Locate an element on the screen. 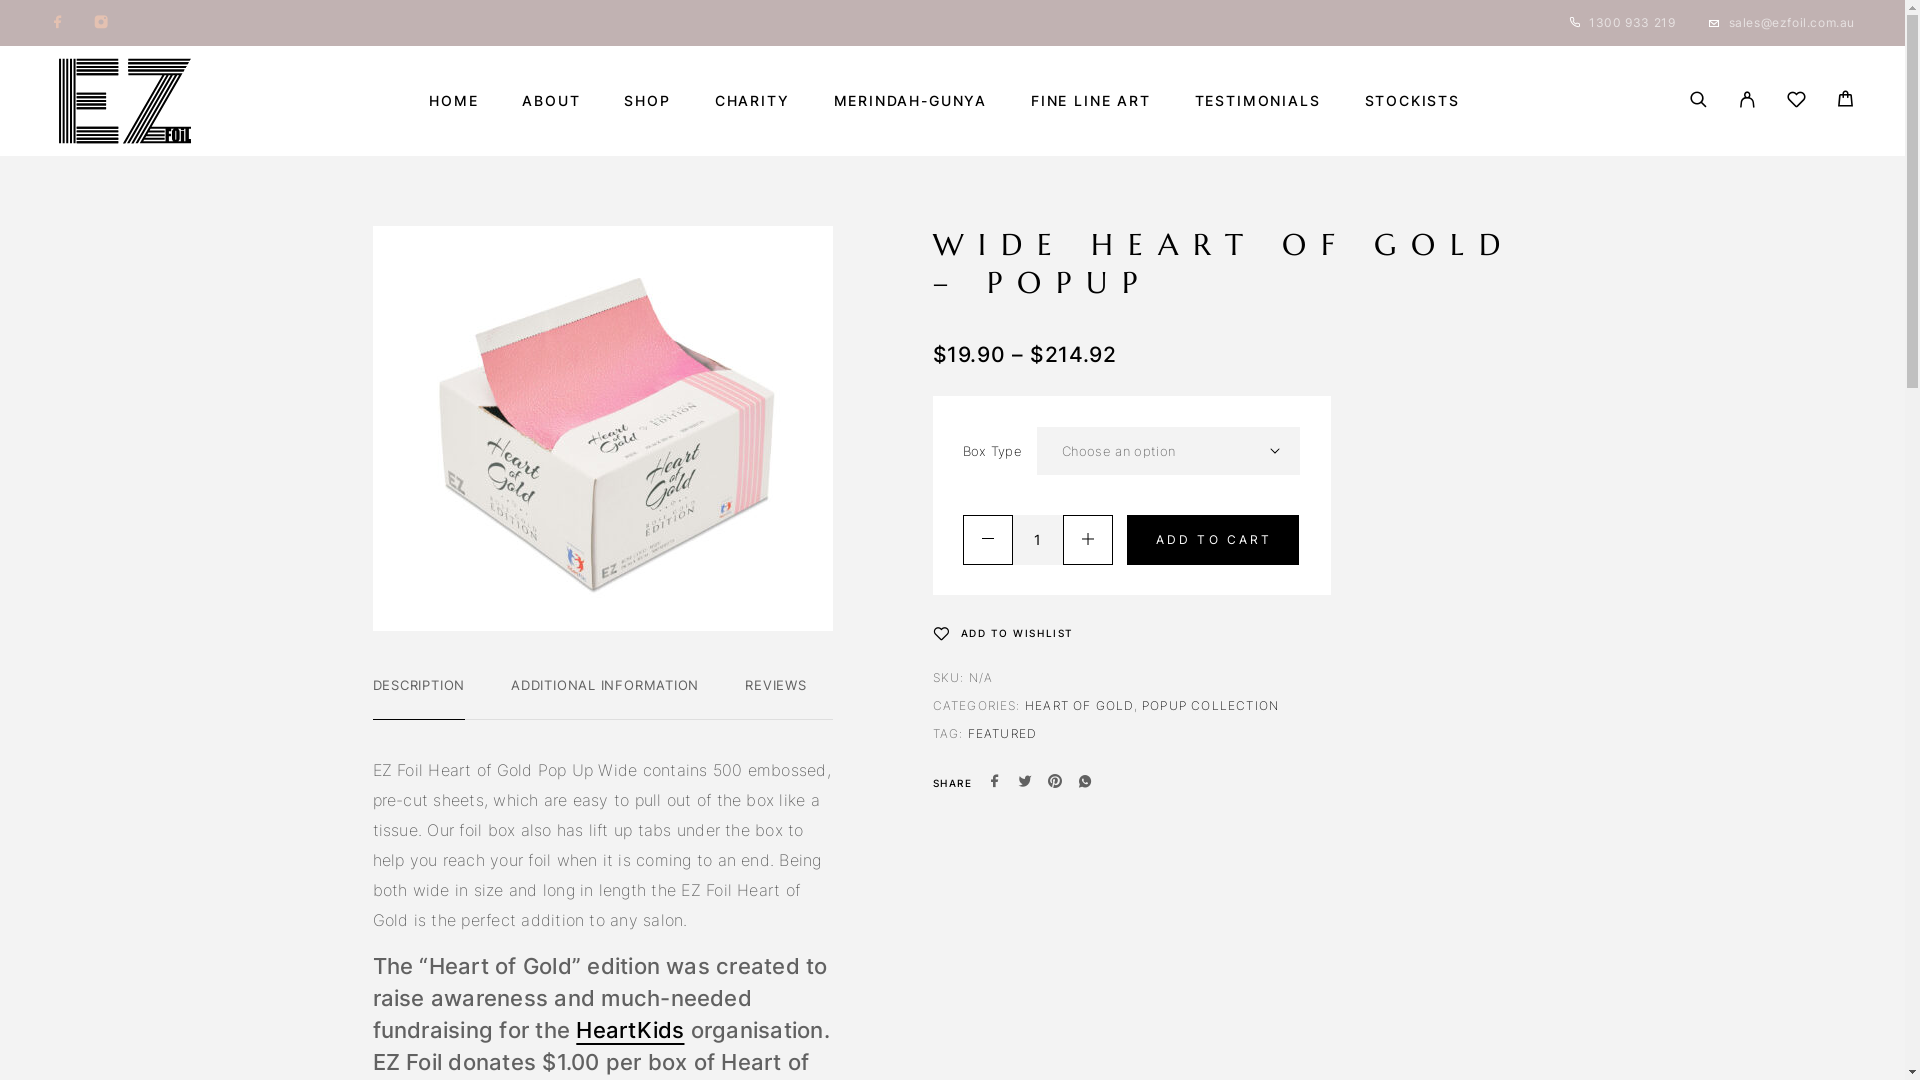 The width and height of the screenshot is (1920, 1080). sales@ezfoil.com.au is located at coordinates (1792, 22).